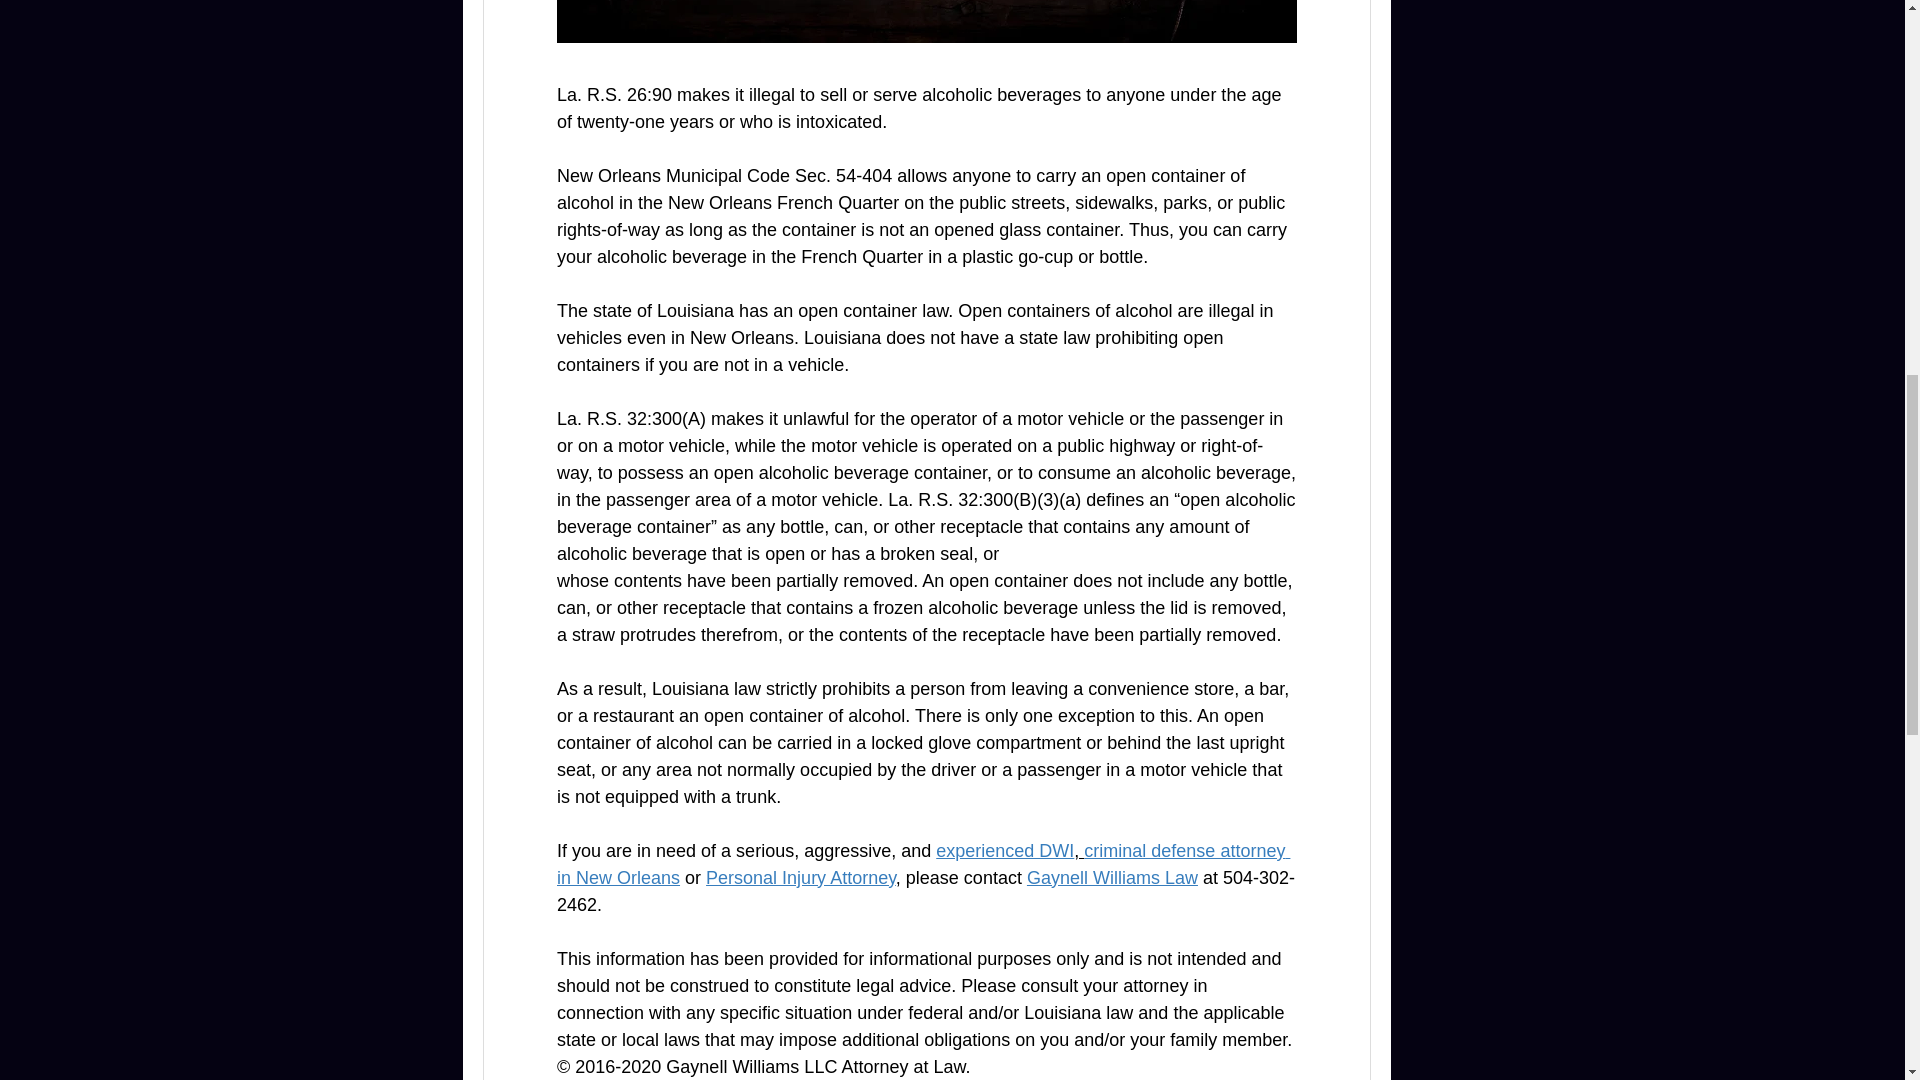  What do you see at coordinates (1004, 850) in the screenshot?
I see `experienced DWI` at bounding box center [1004, 850].